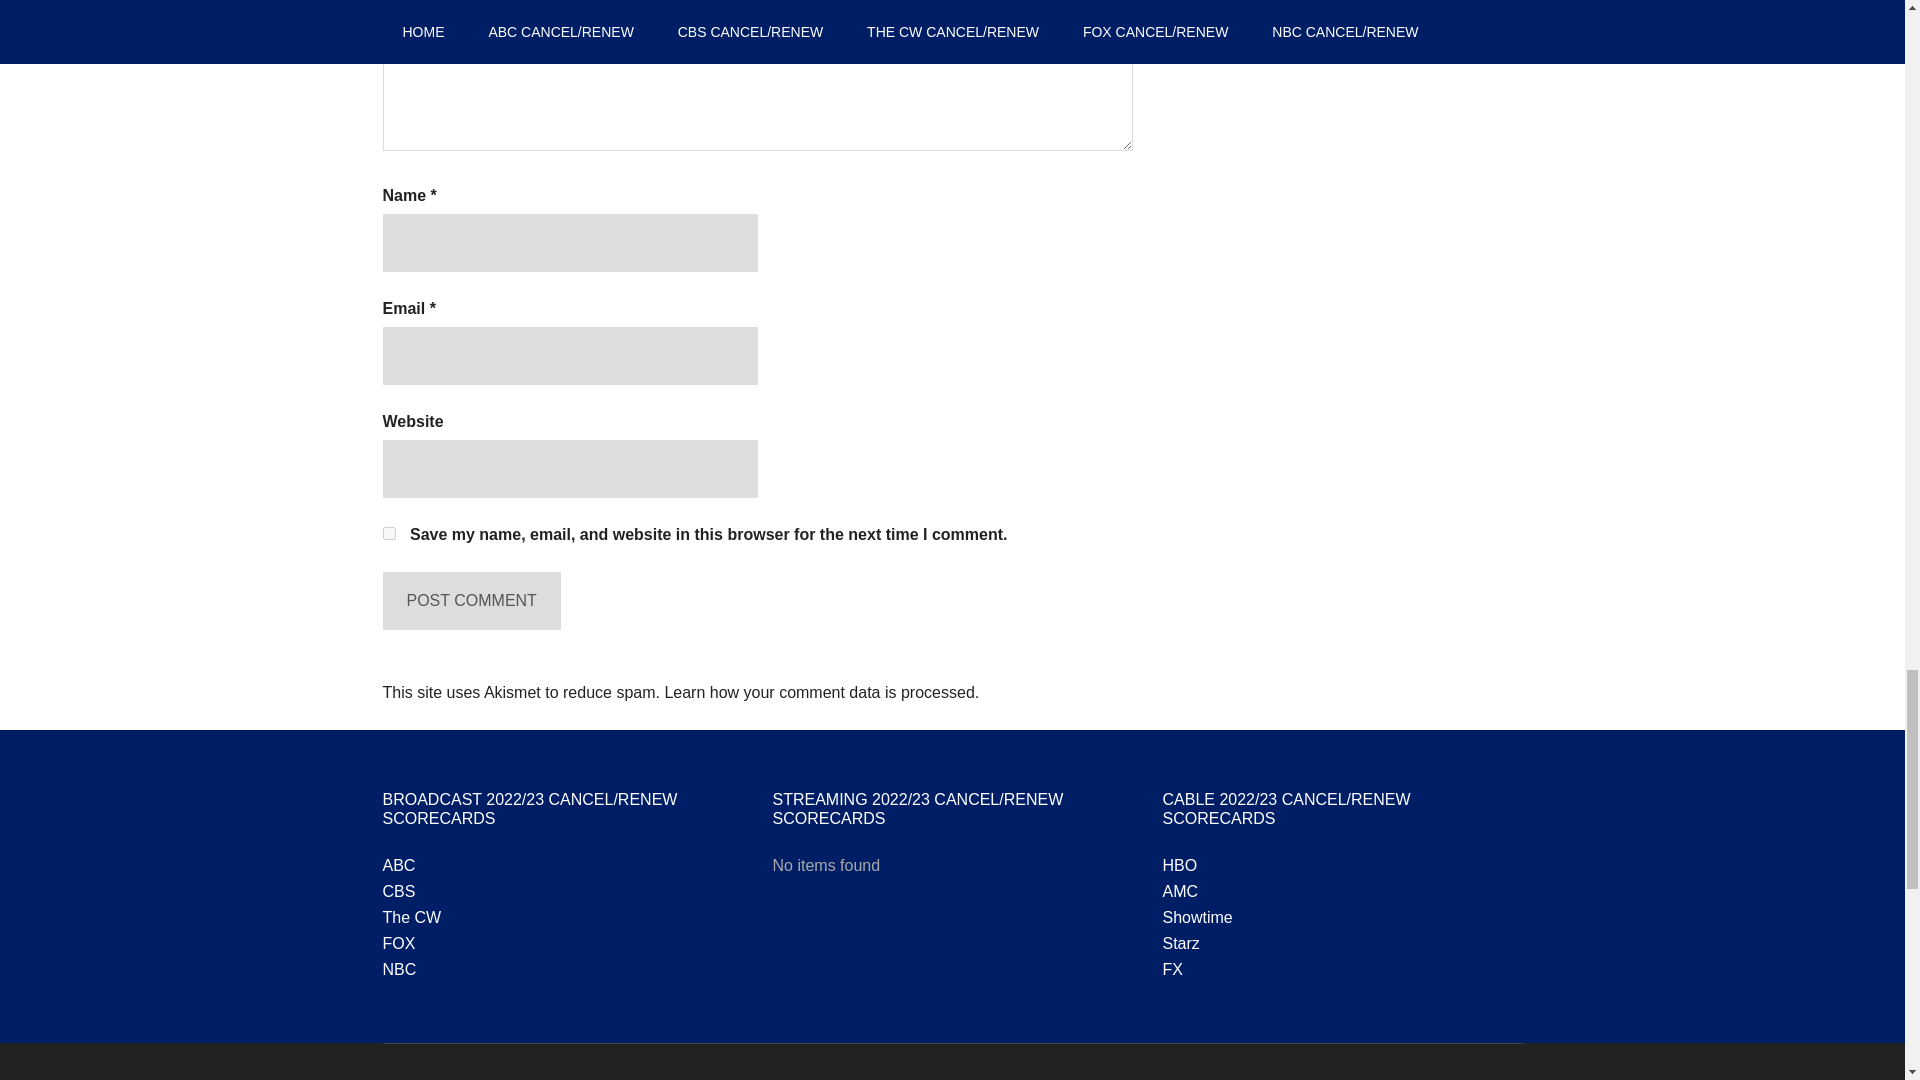 This screenshot has width=1920, height=1080. What do you see at coordinates (388, 534) in the screenshot?
I see `yes` at bounding box center [388, 534].